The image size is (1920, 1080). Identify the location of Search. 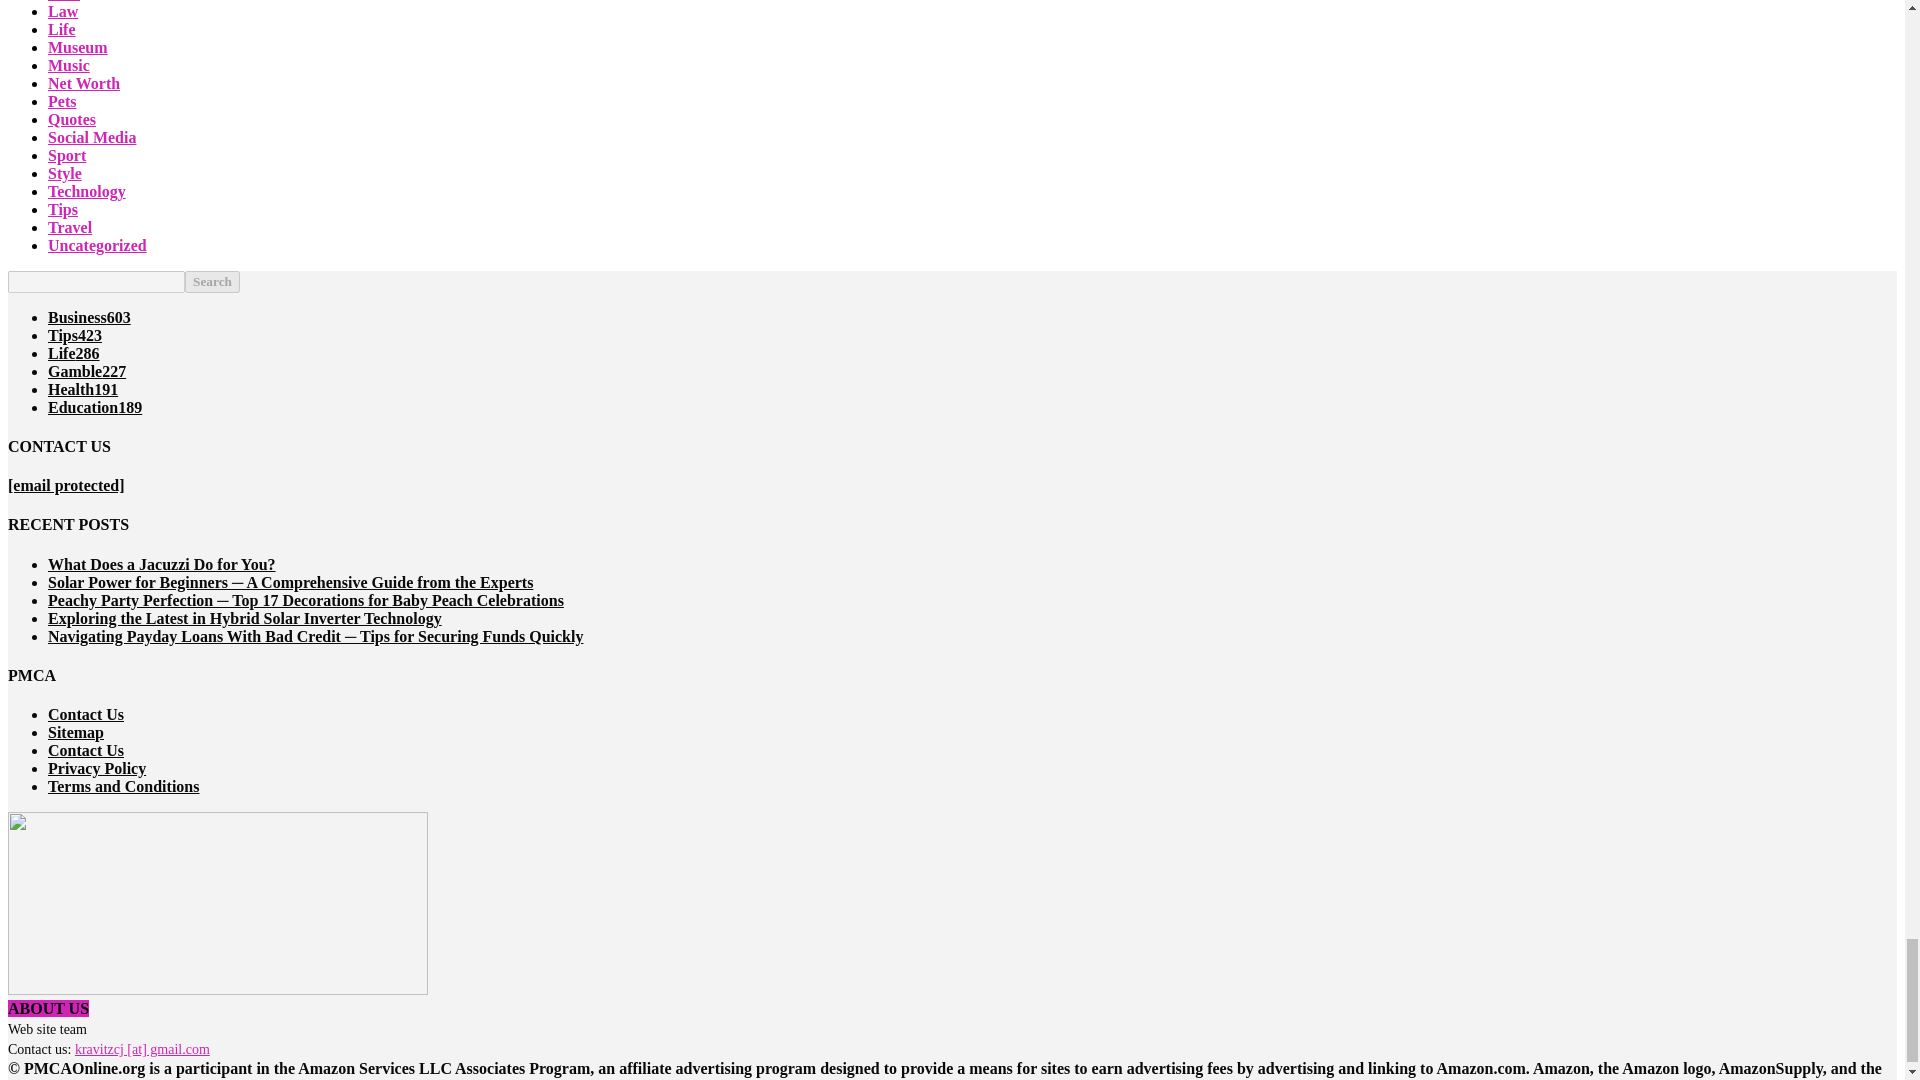
(212, 282).